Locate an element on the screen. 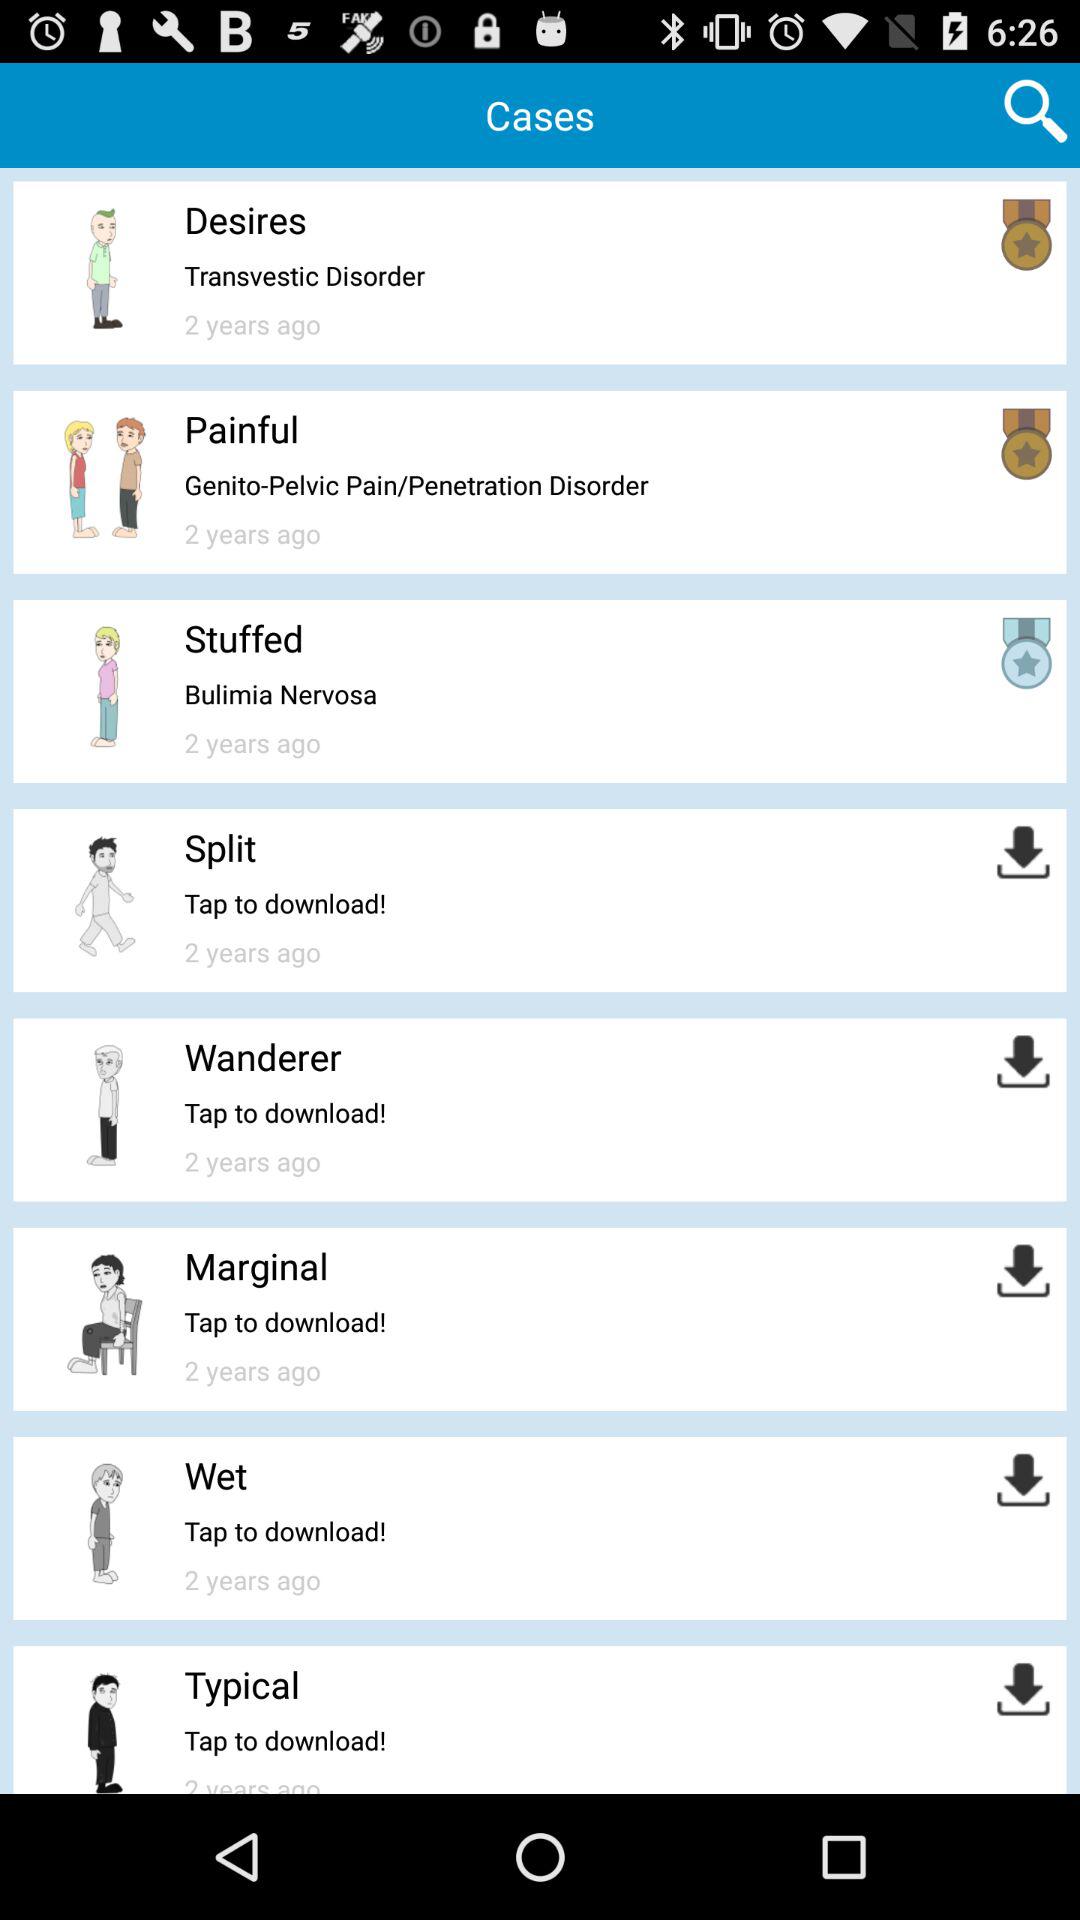 This screenshot has width=1080, height=1920. press icon above 2 years ago icon is located at coordinates (304, 276).